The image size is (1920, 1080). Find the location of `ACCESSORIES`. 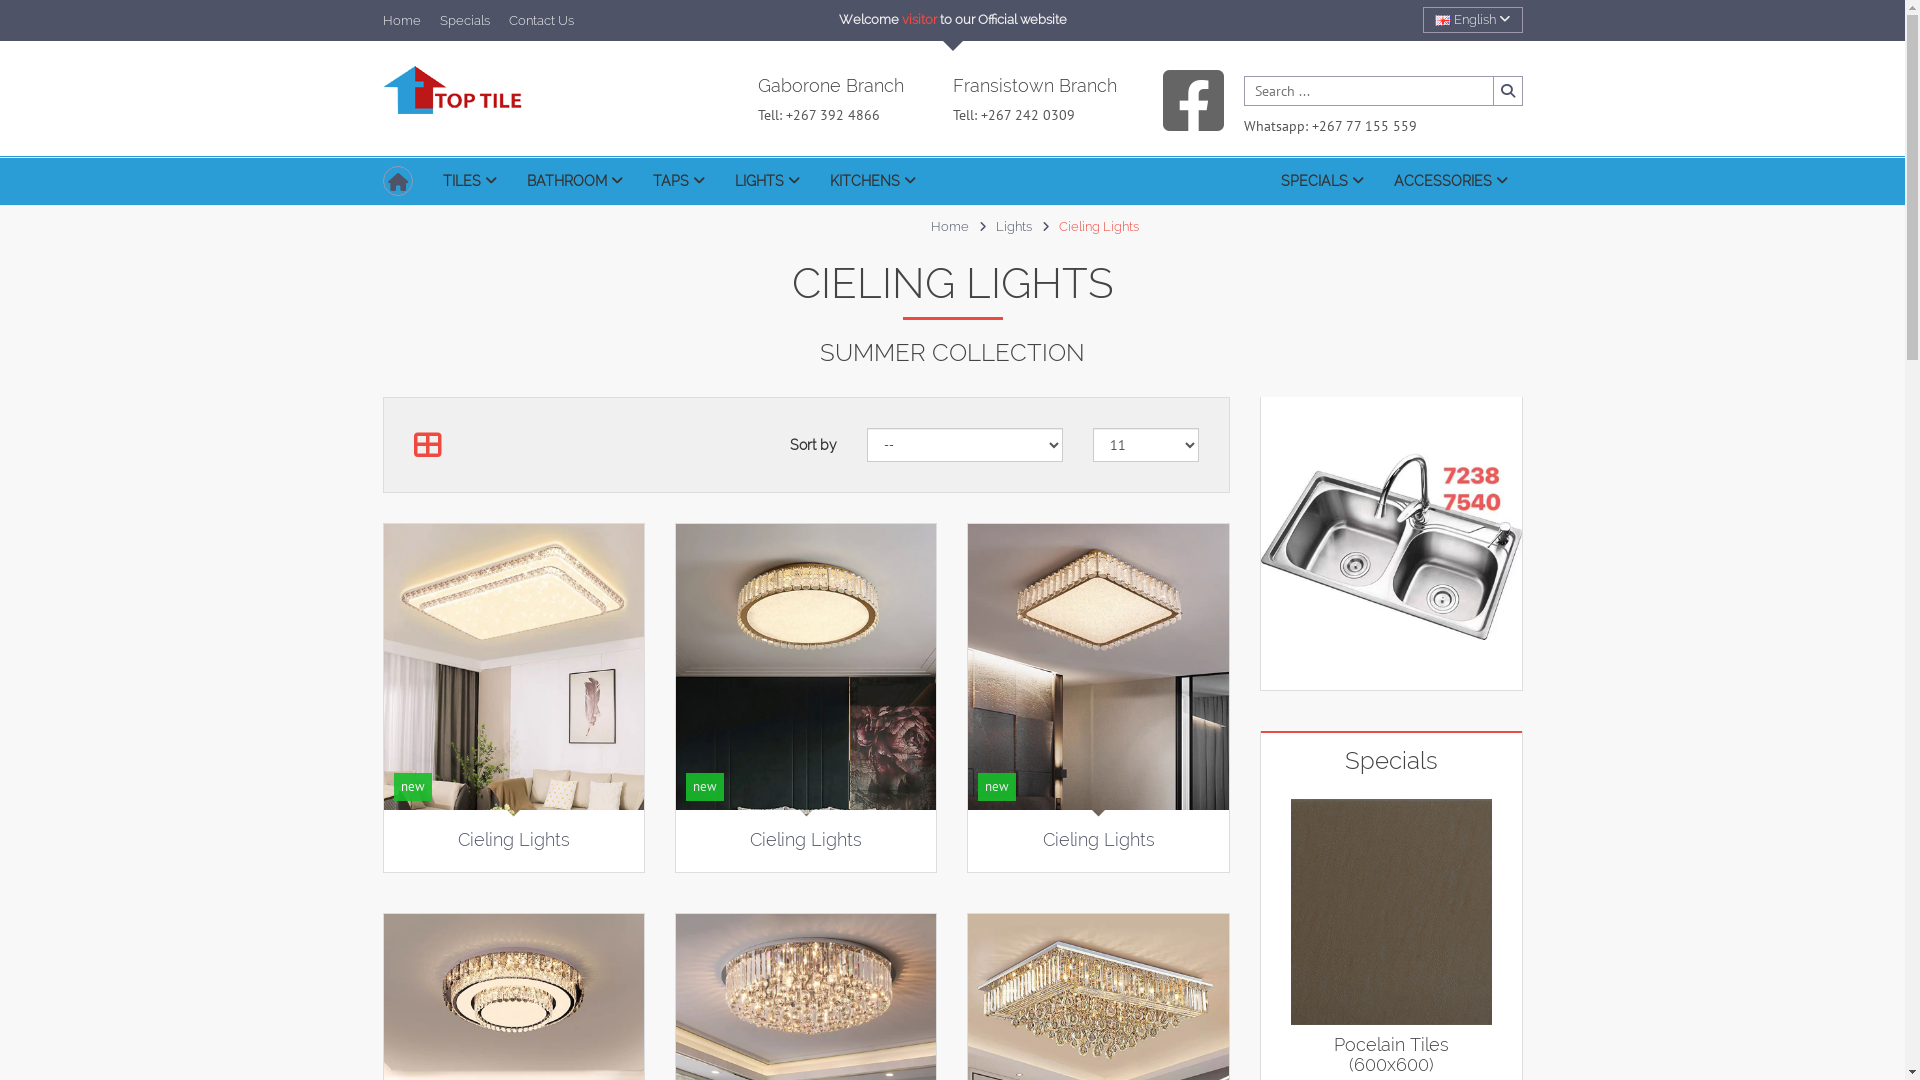

ACCESSORIES is located at coordinates (1450, 180).